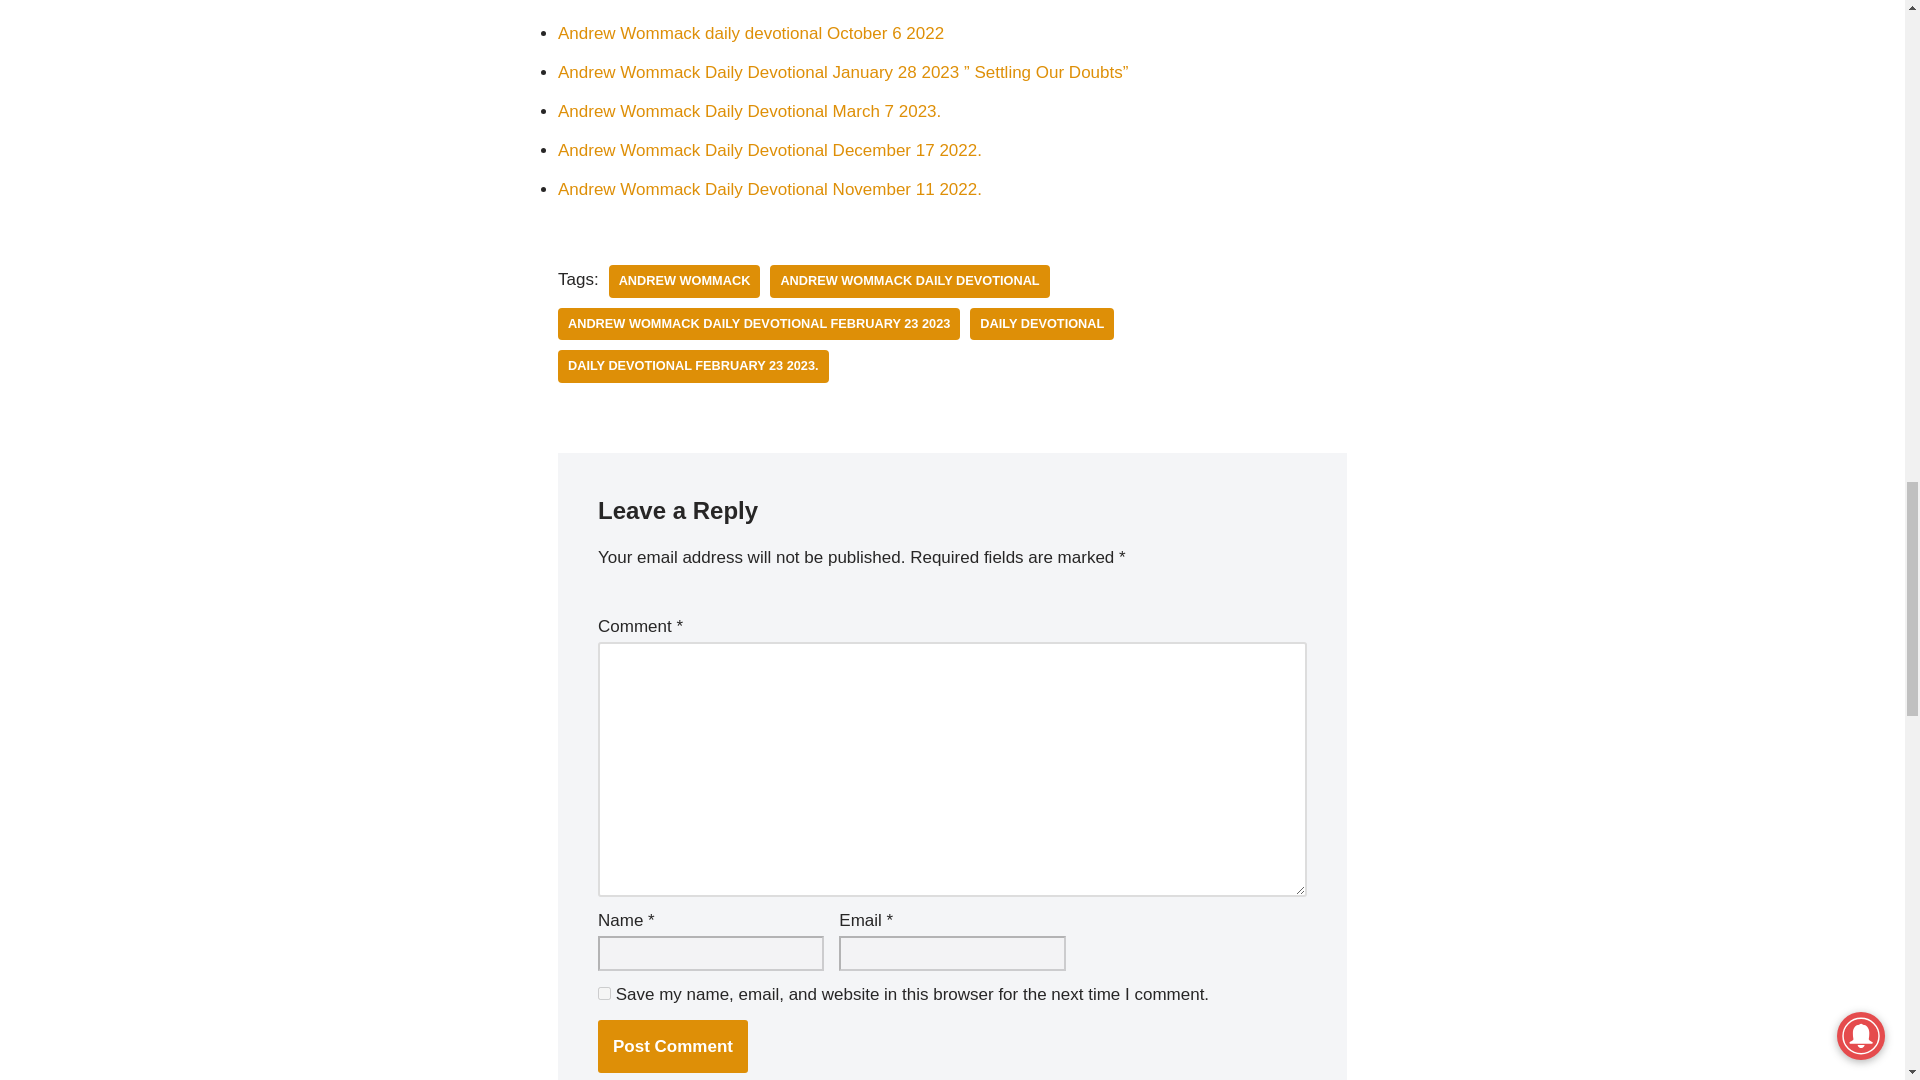 Image resolution: width=1920 pixels, height=1080 pixels. I want to click on yes, so click(604, 994).